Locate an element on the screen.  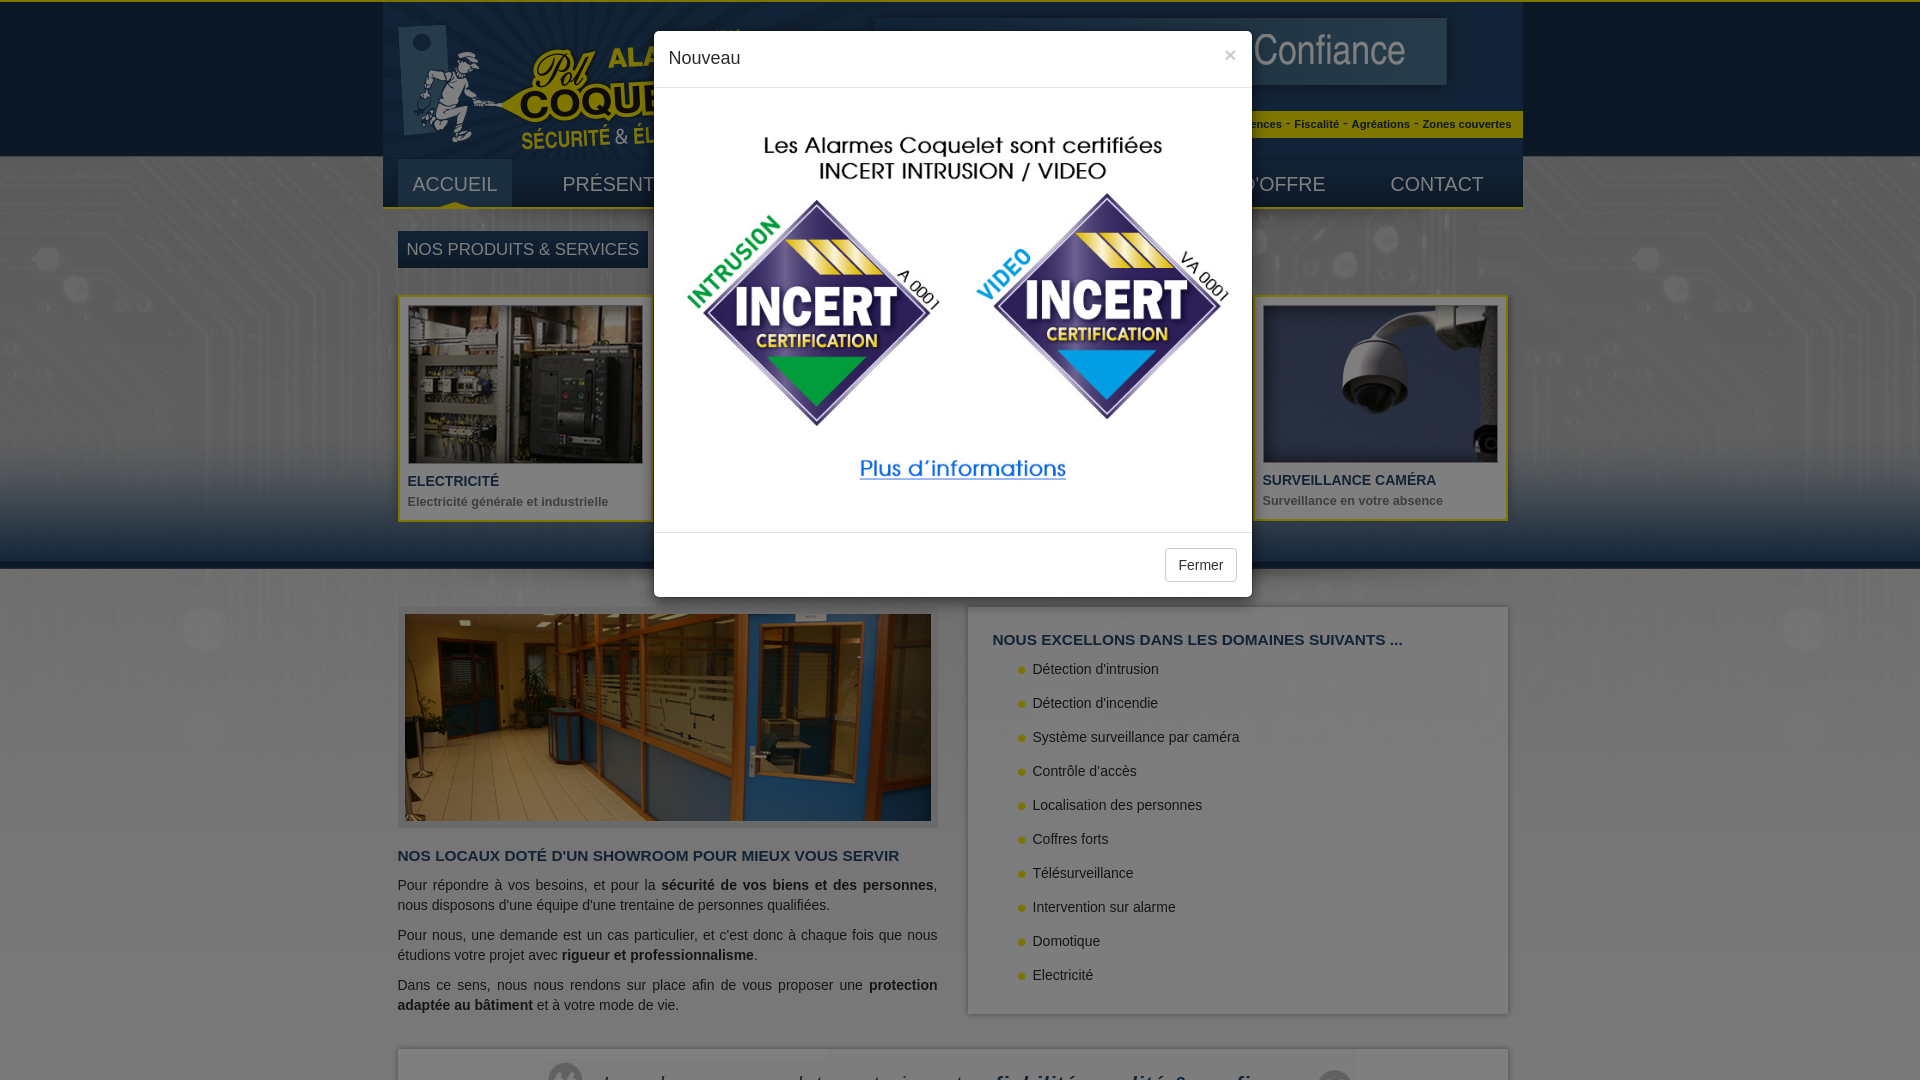
DEMANDE D'OFFRE is located at coordinates (1232, 183).